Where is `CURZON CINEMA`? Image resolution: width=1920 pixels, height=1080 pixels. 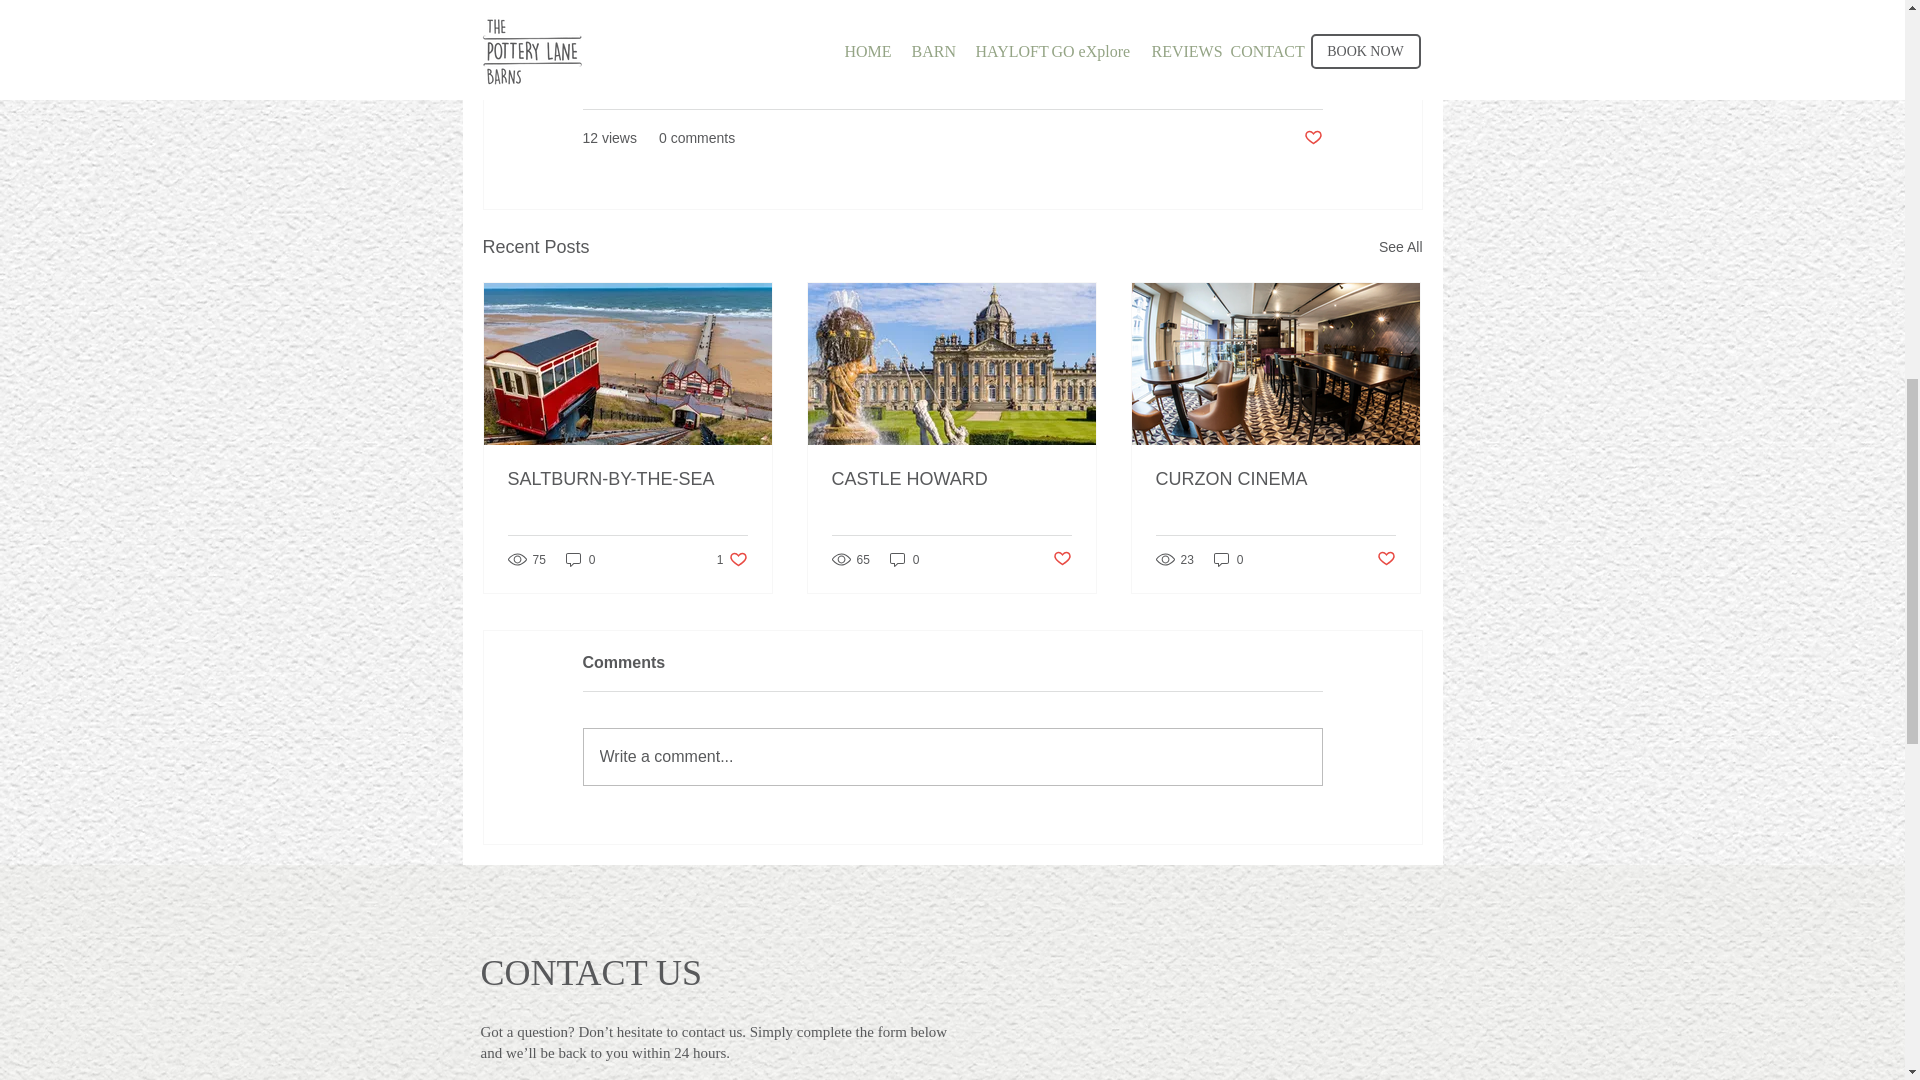 CURZON CINEMA is located at coordinates (1275, 479).